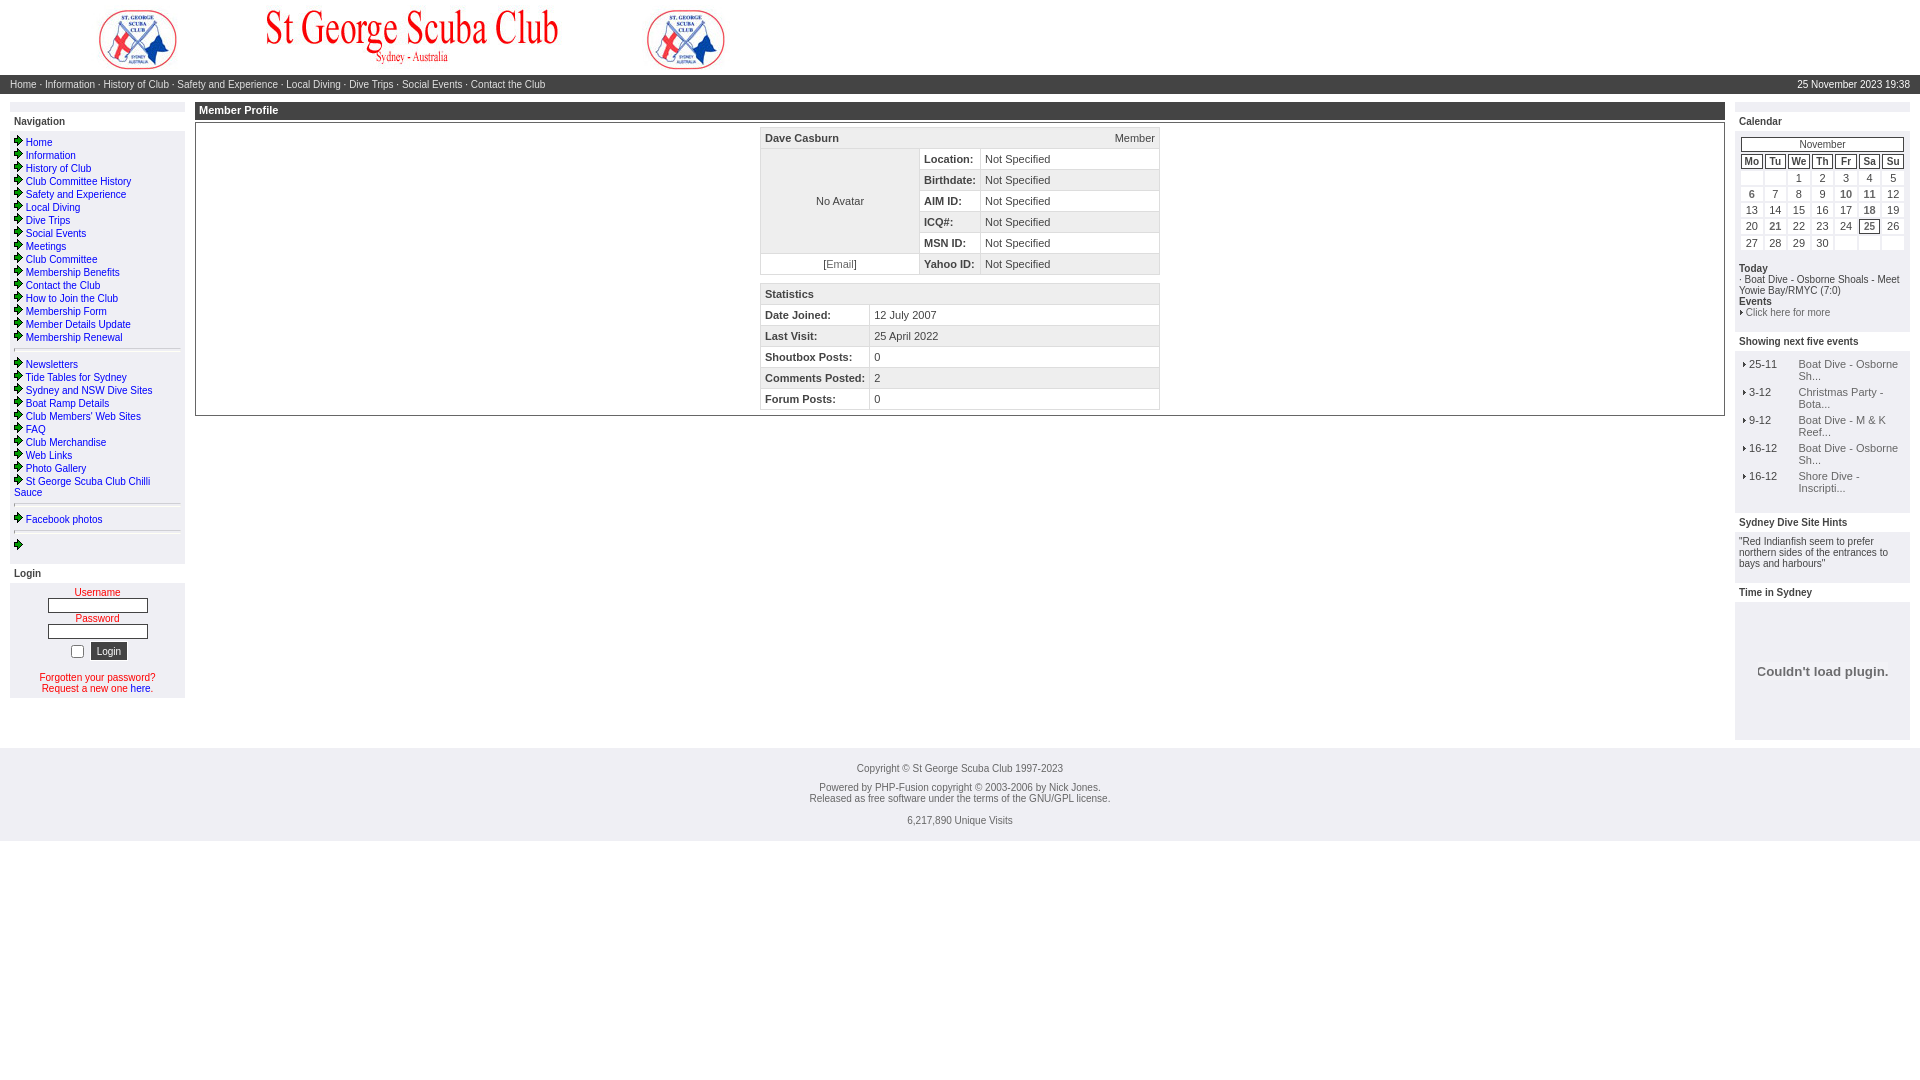  I want to click on History of Club, so click(136, 84).